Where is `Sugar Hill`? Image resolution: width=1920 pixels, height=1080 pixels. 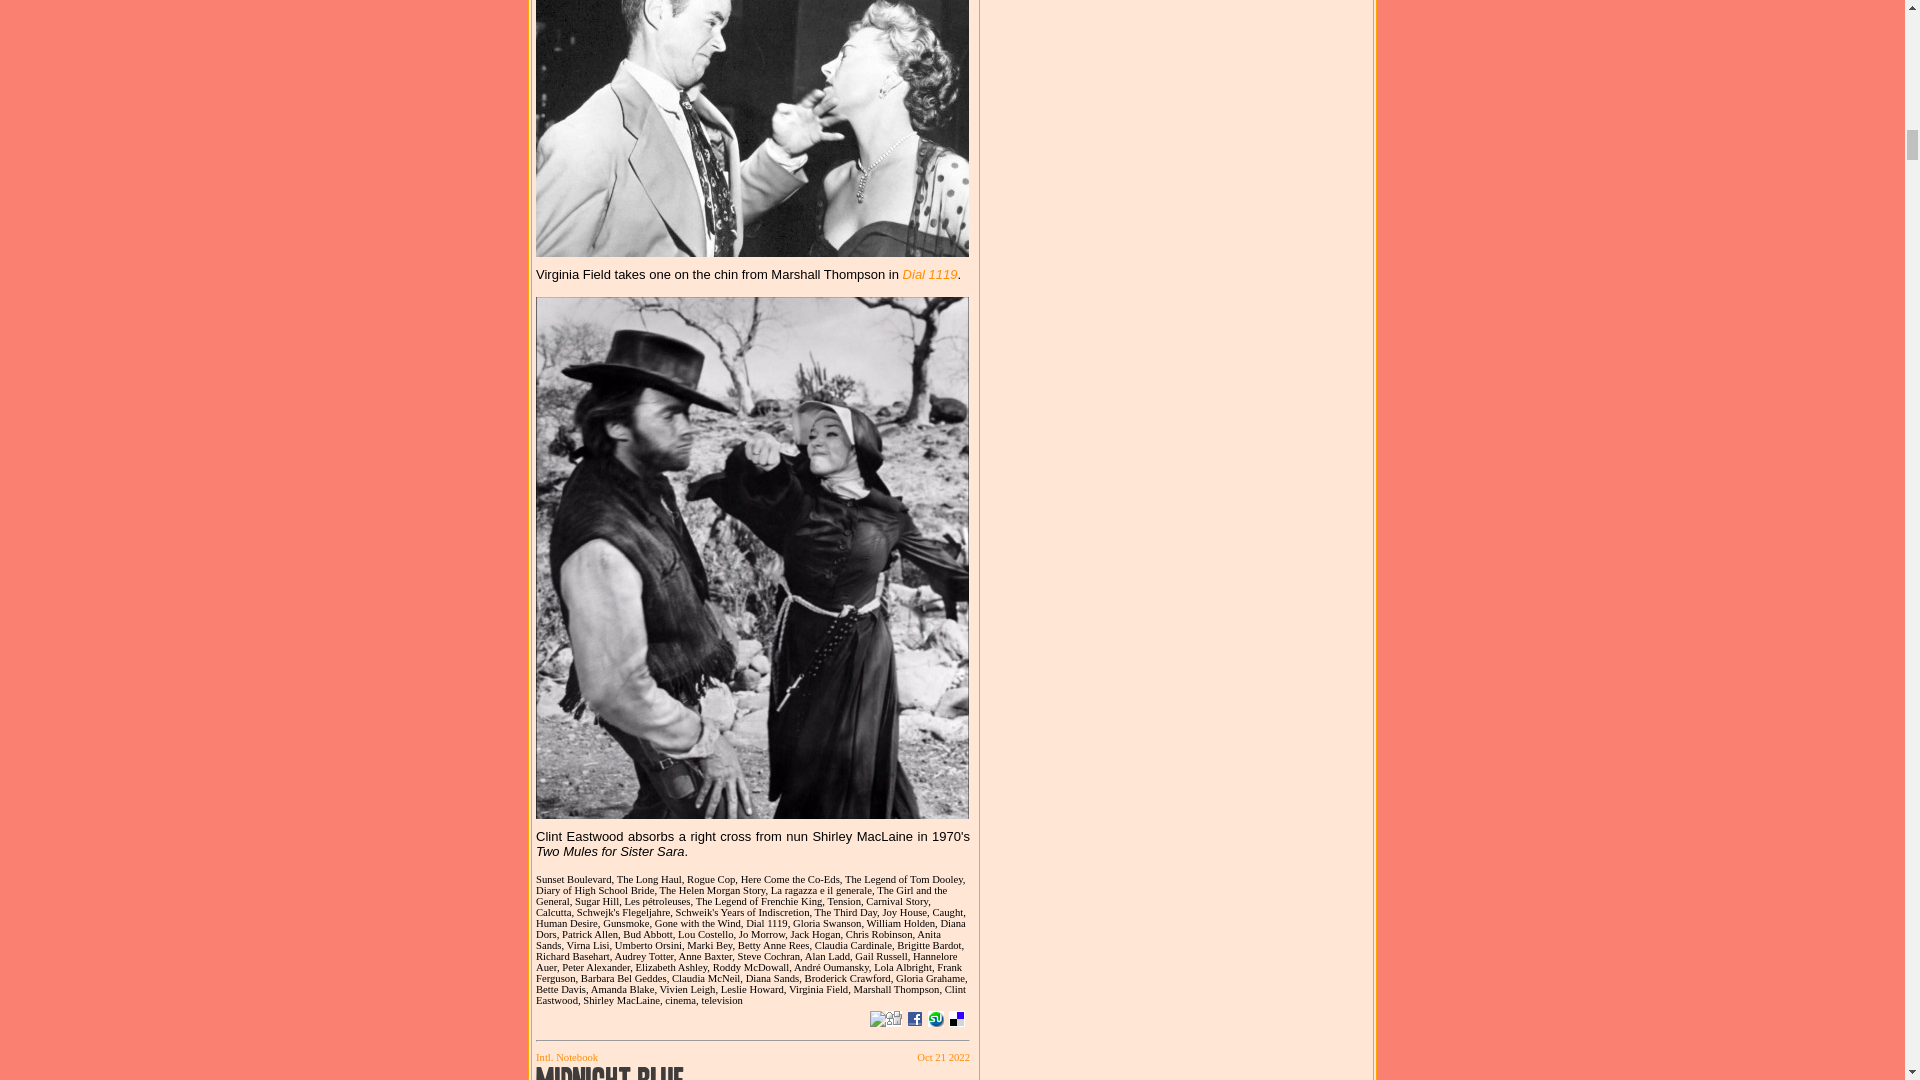 Sugar Hill is located at coordinates (599, 902).